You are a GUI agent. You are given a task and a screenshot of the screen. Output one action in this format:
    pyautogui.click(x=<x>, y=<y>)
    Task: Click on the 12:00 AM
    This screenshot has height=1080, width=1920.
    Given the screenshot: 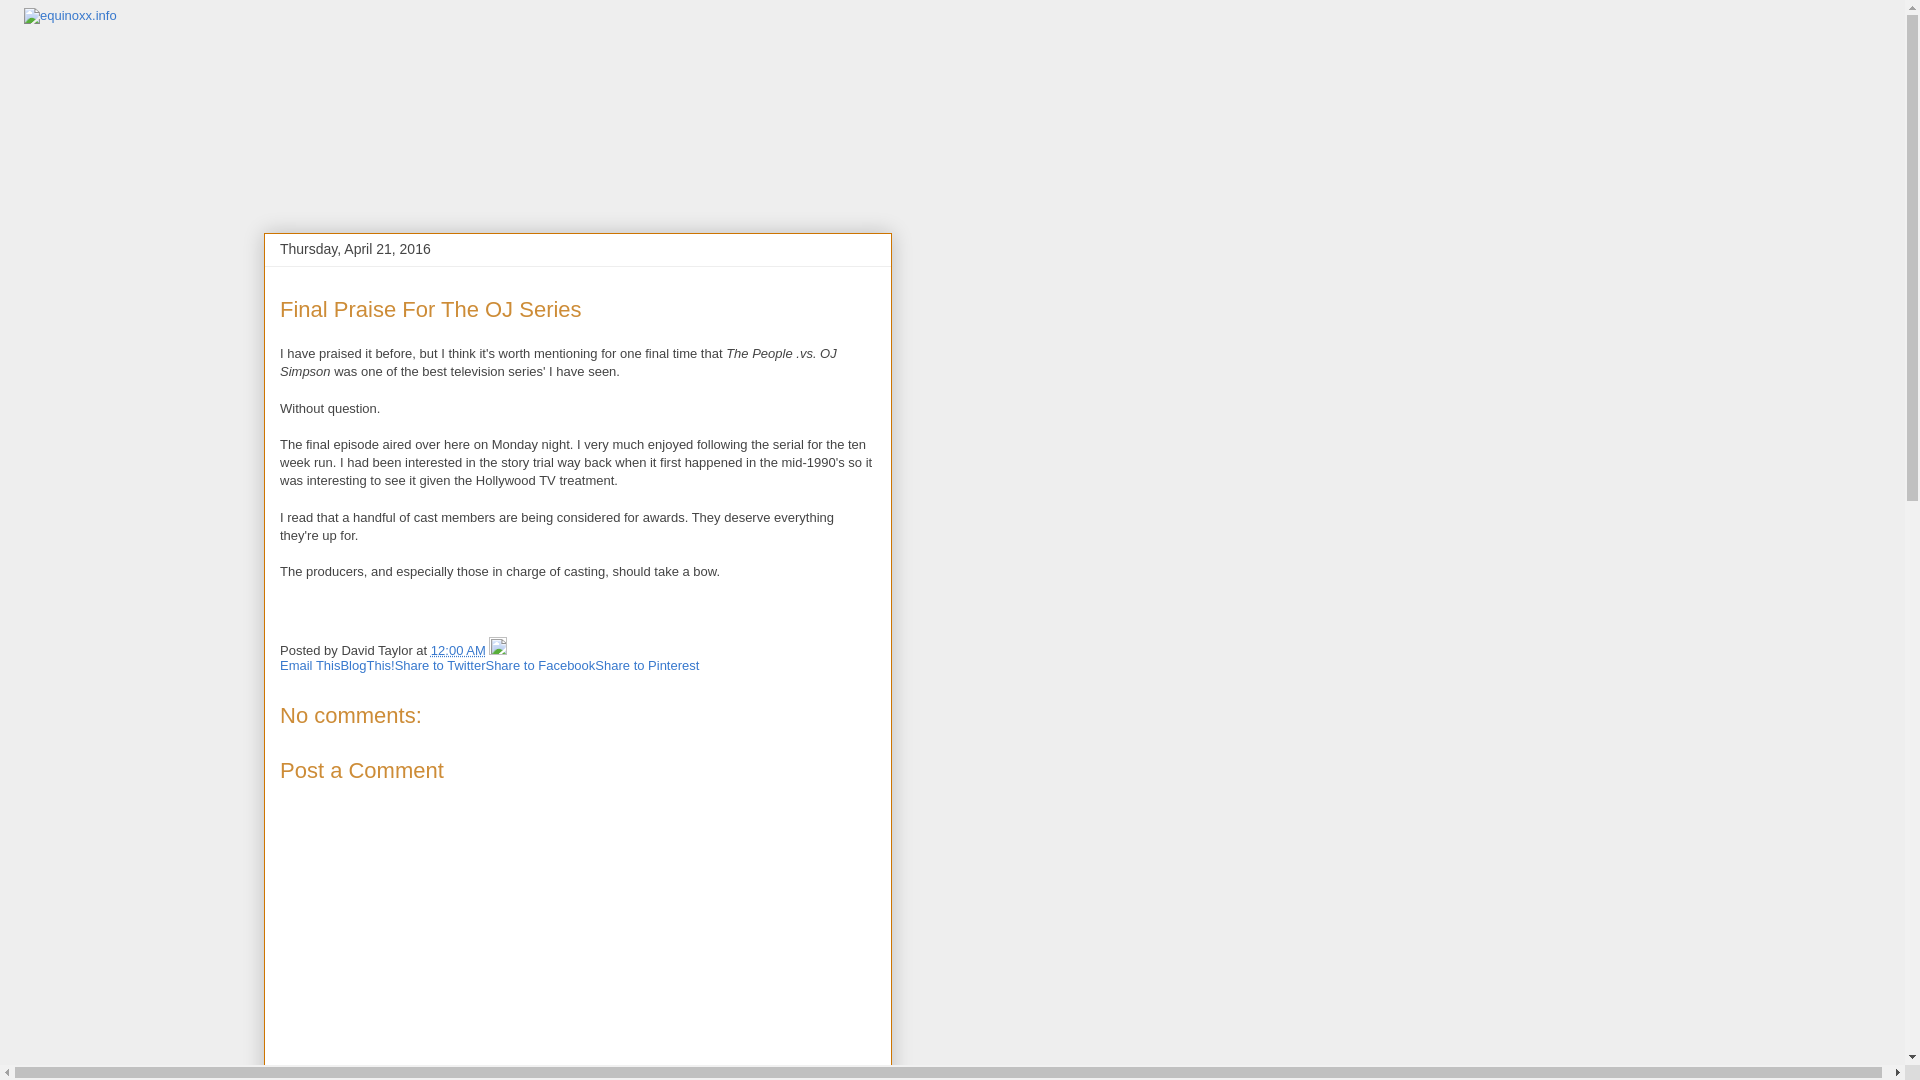 What is the action you would take?
    pyautogui.click(x=458, y=650)
    